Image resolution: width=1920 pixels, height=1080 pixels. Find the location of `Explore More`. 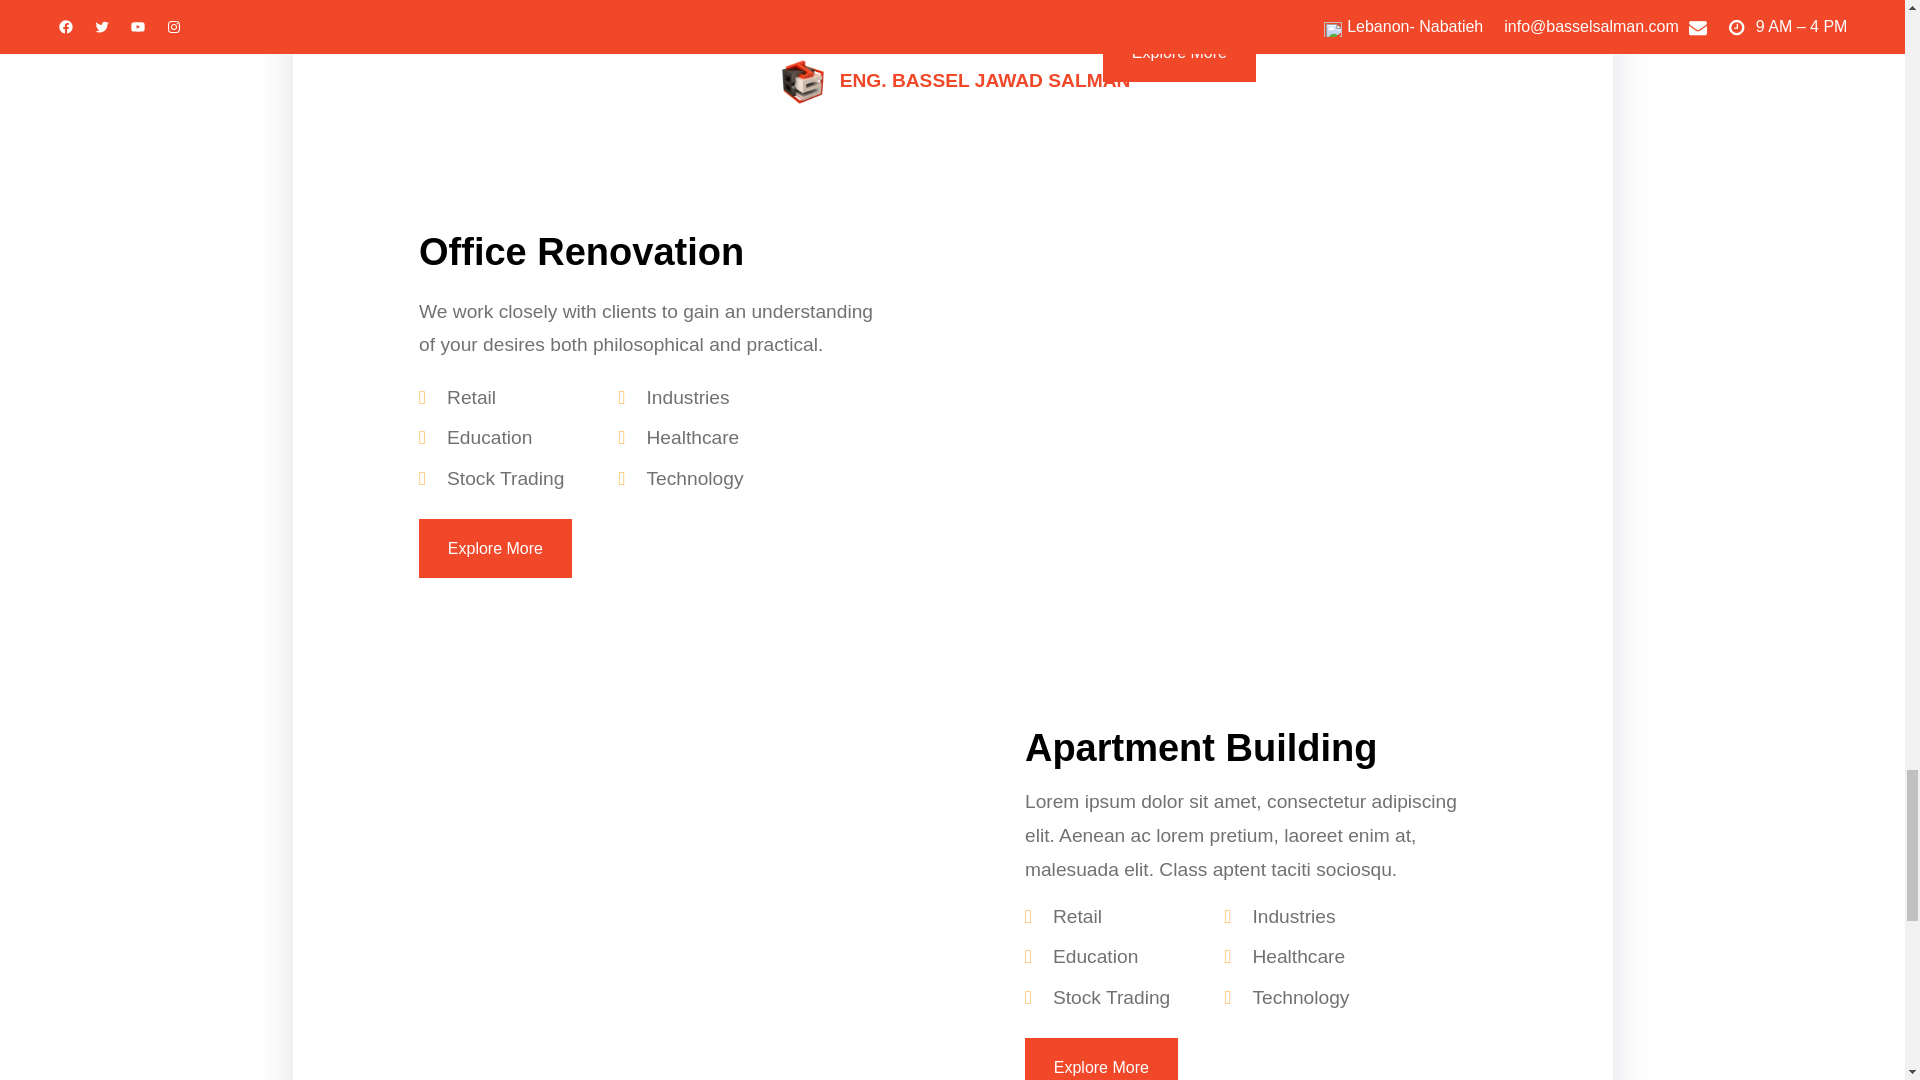

Explore More is located at coordinates (1178, 52).